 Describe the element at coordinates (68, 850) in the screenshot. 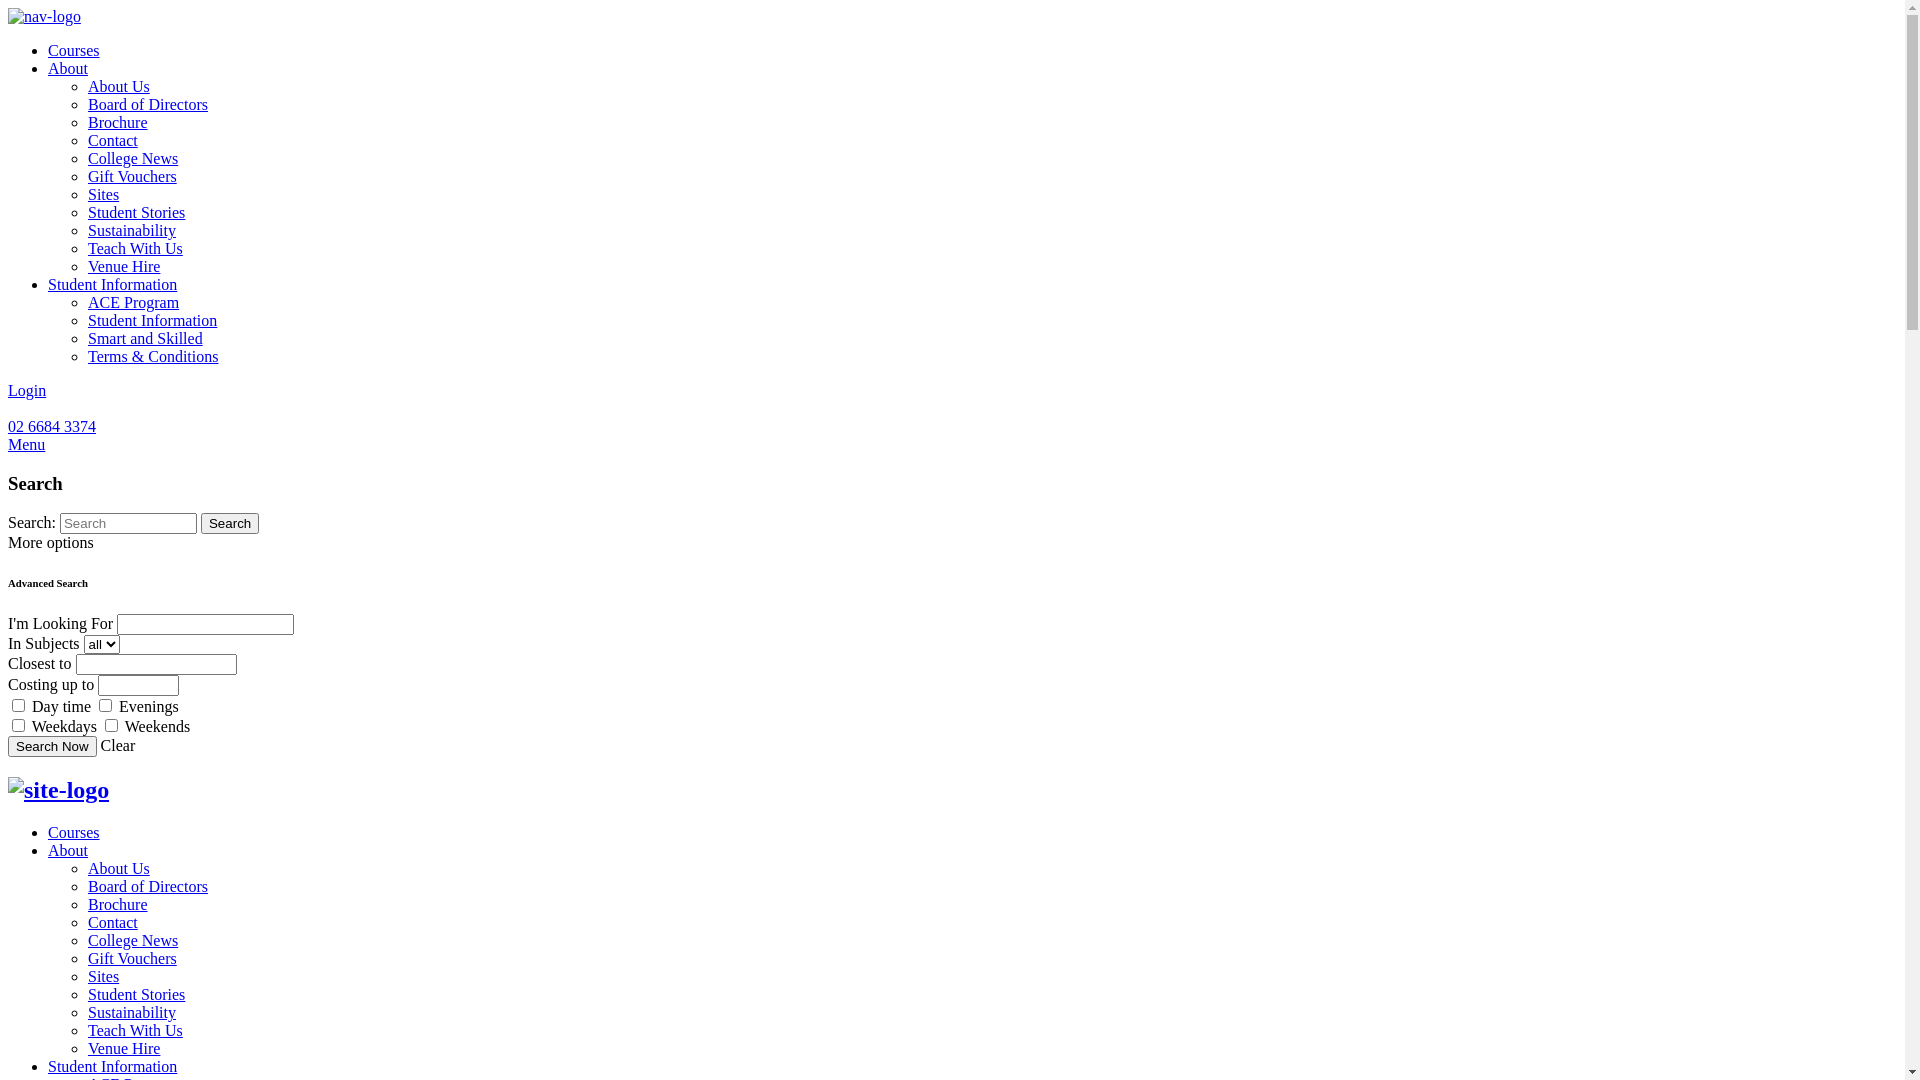

I see `About` at that location.